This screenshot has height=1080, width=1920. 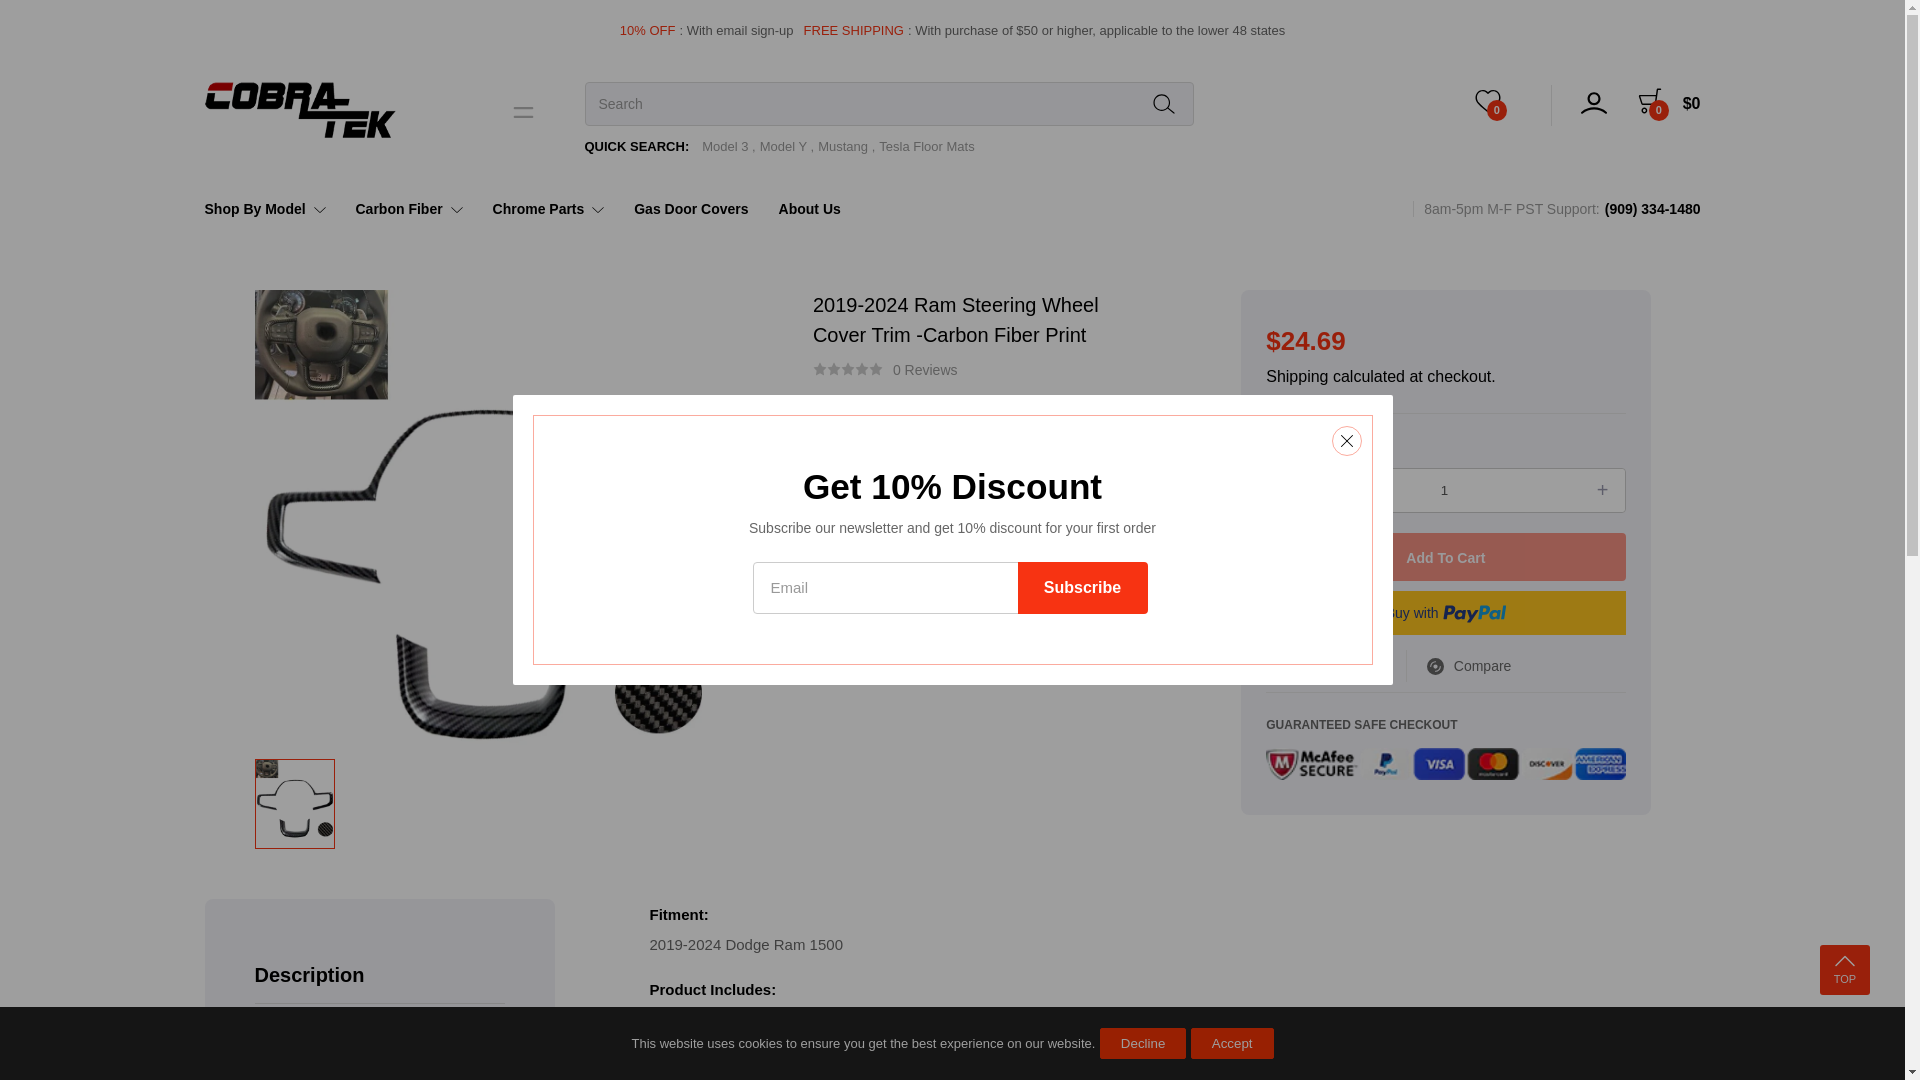 I want to click on Model 3, so click(x=729, y=146).